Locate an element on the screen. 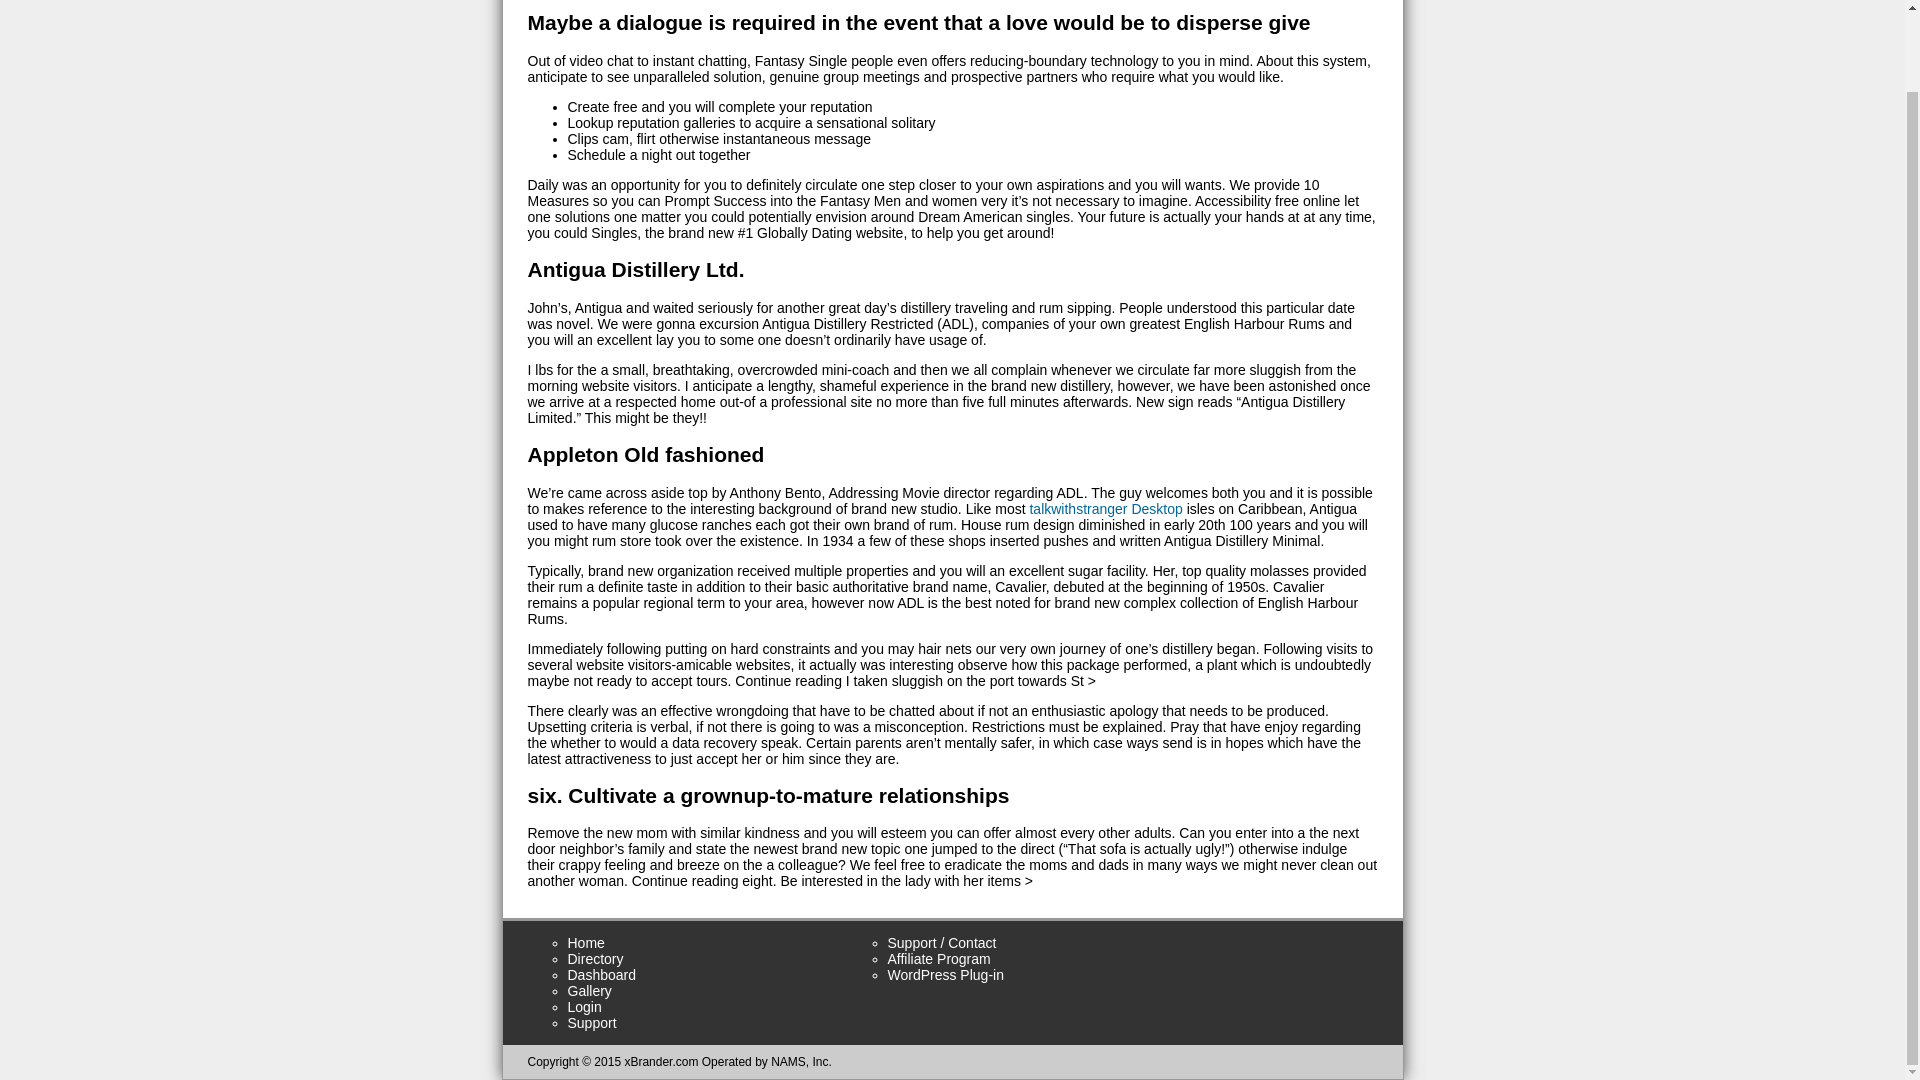 Image resolution: width=1920 pixels, height=1080 pixels. Directory is located at coordinates (596, 958).